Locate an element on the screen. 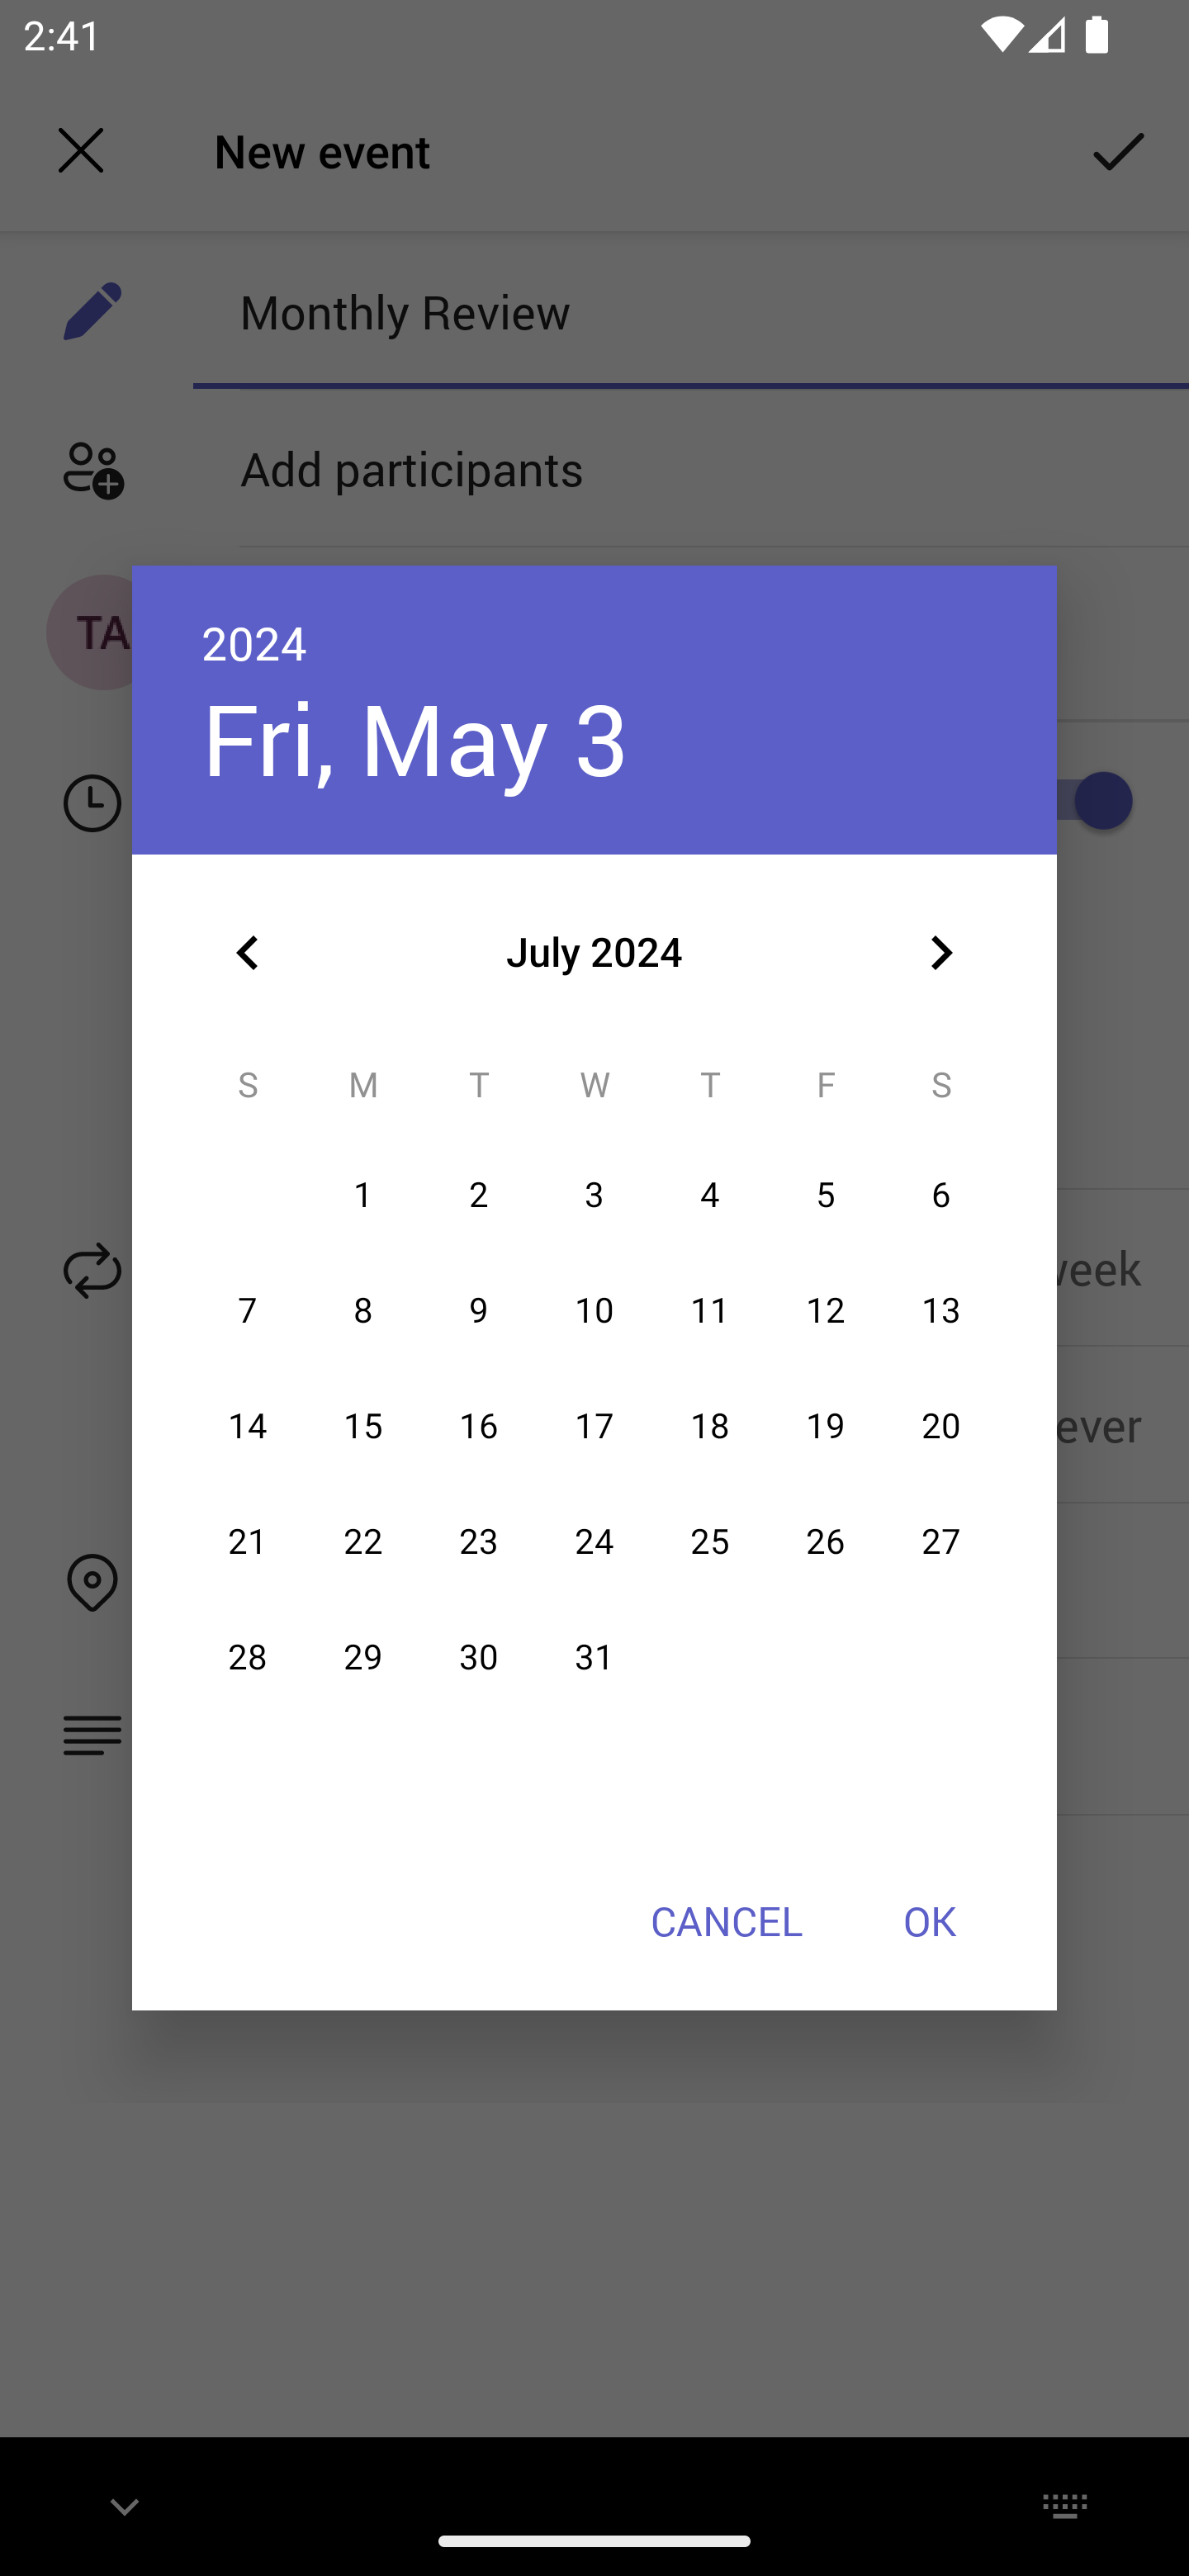 The height and width of the screenshot is (2576, 1189). Next month is located at coordinates (941, 953).